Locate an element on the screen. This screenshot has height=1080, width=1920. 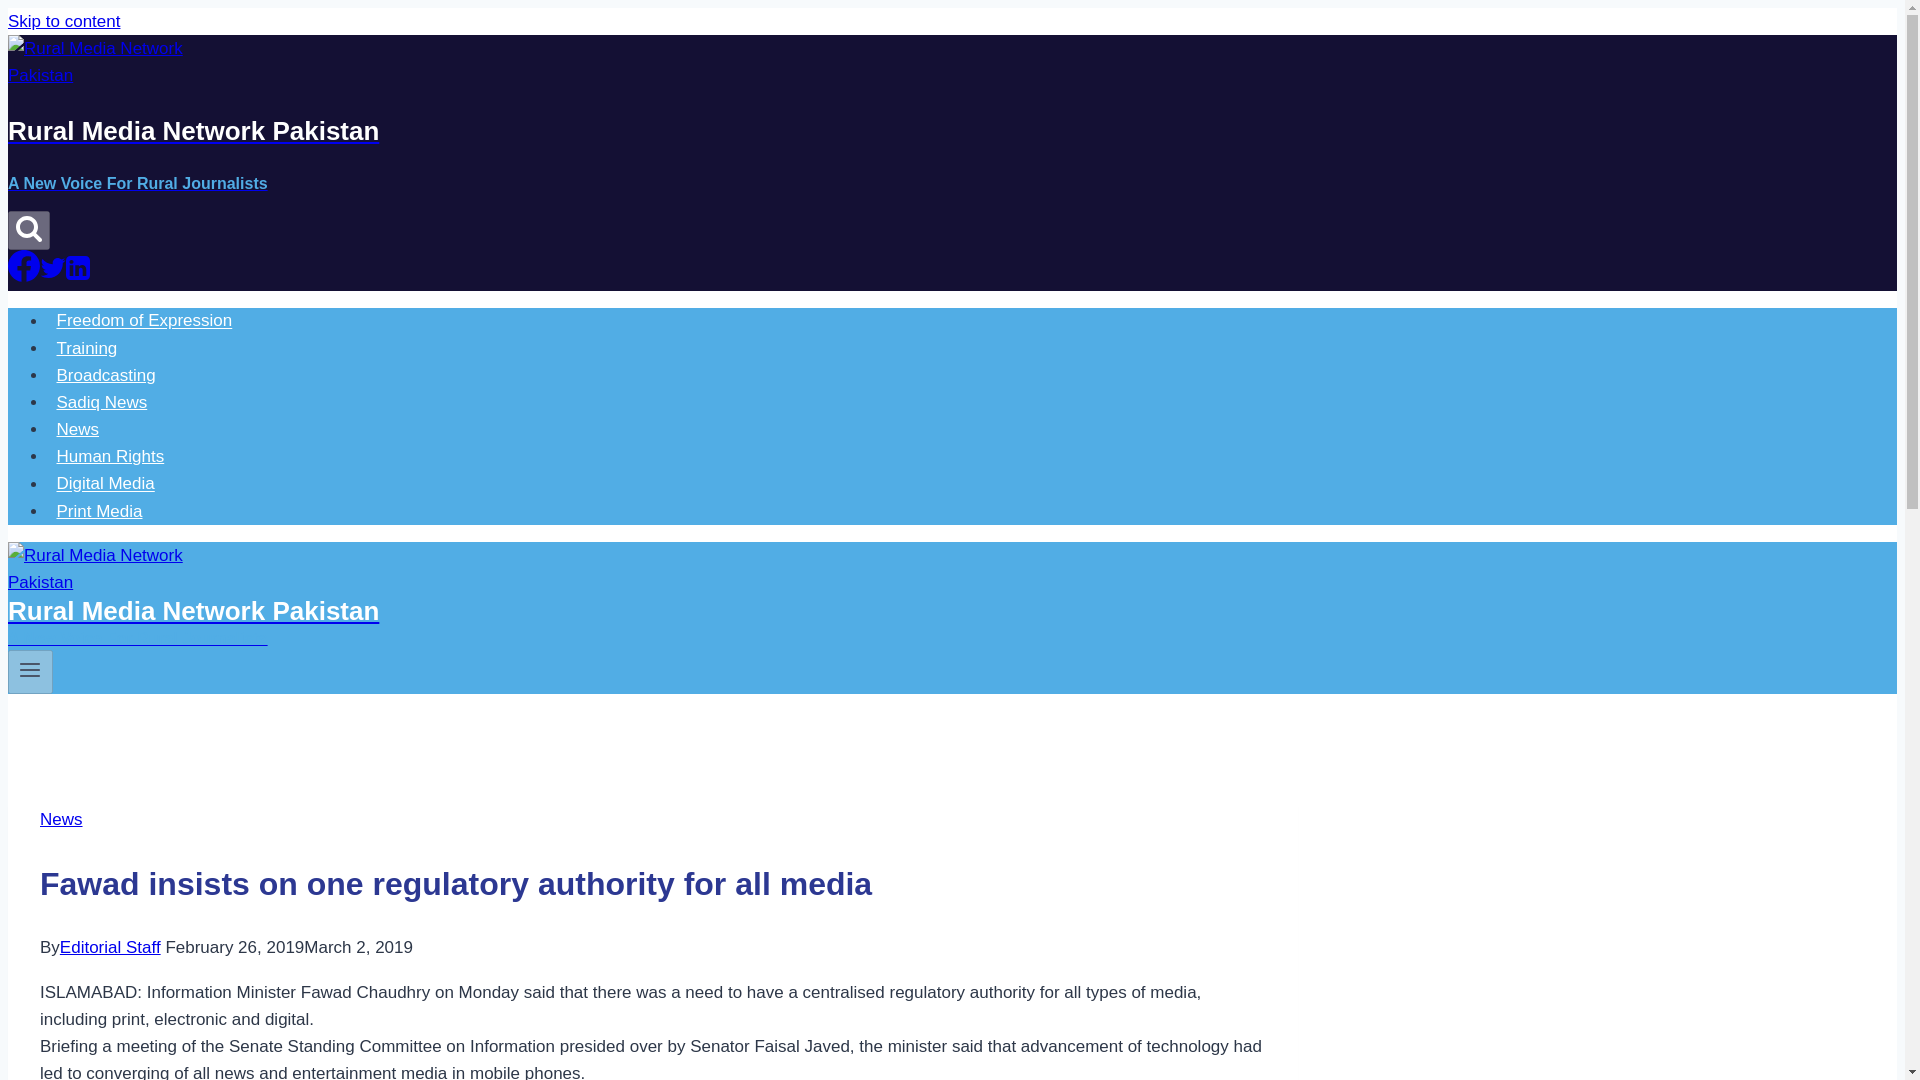
Search is located at coordinates (28, 230).